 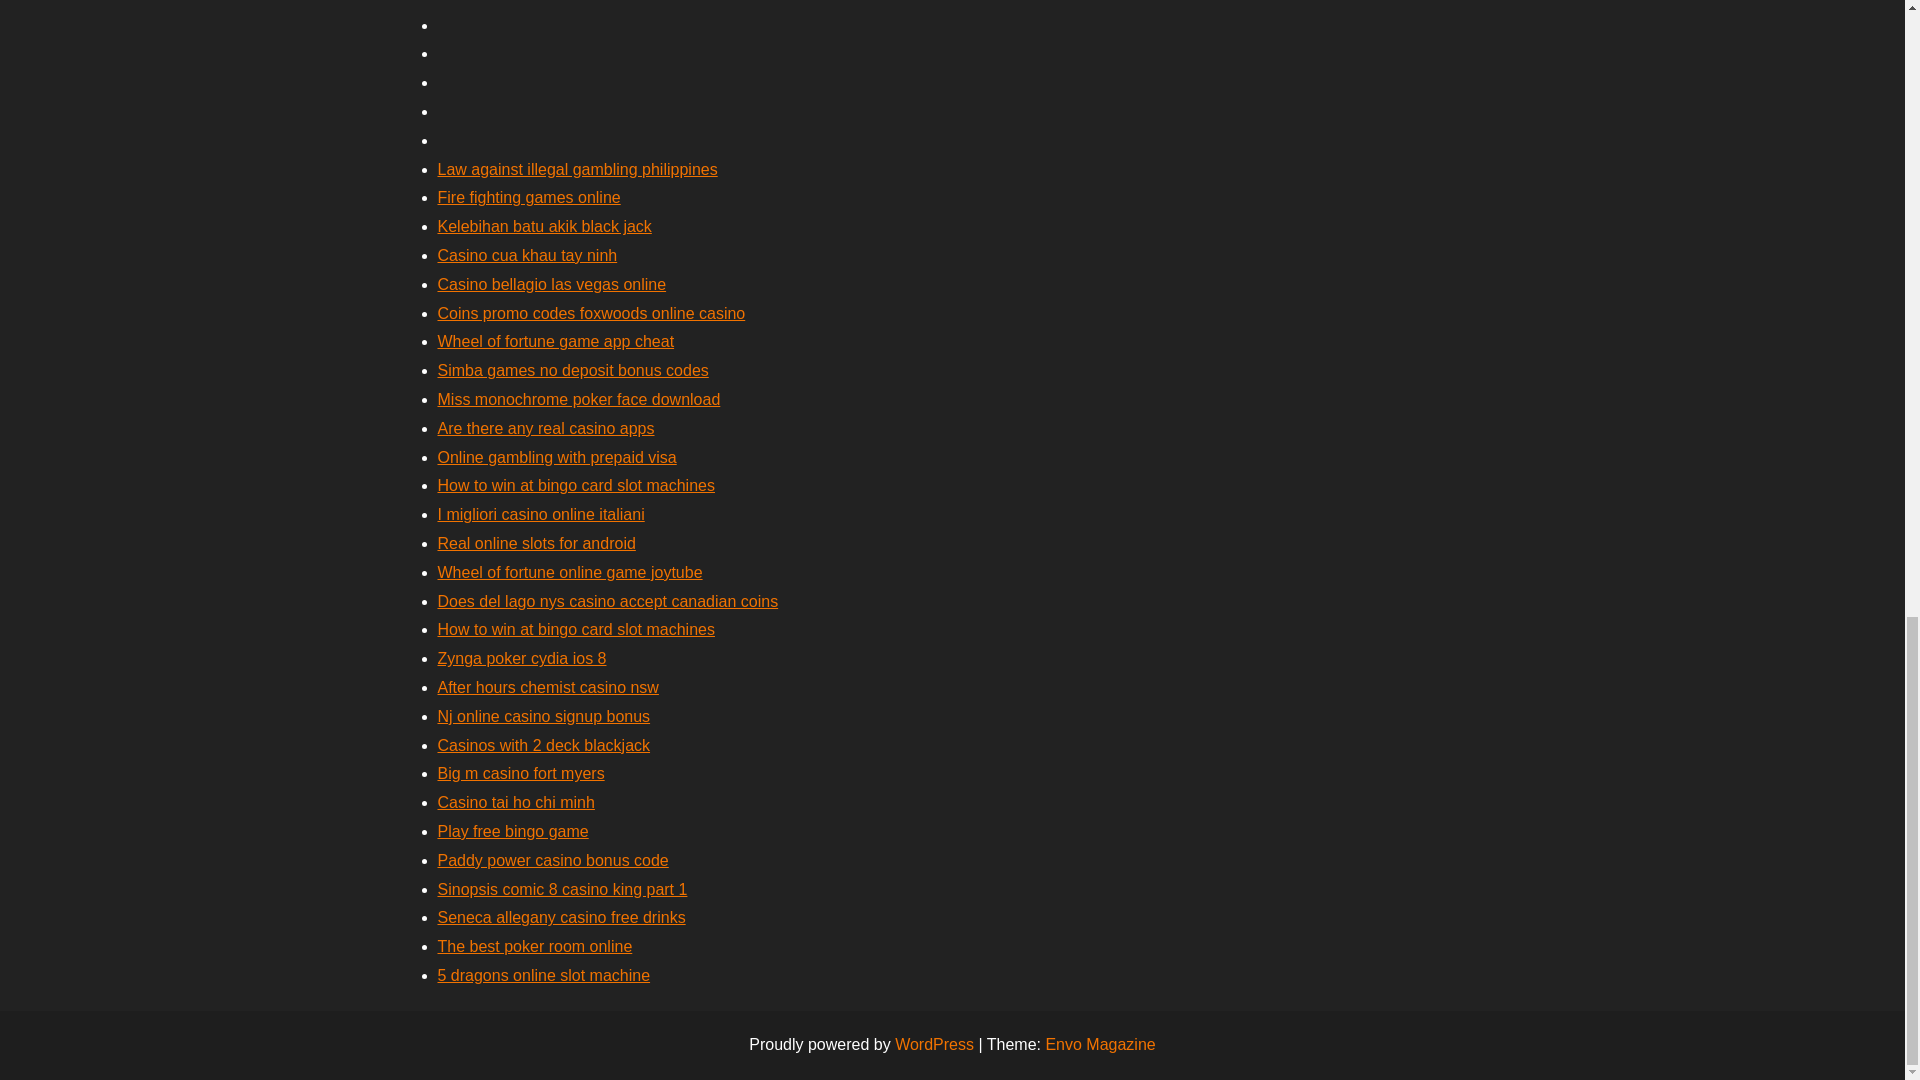 What do you see at coordinates (546, 428) in the screenshot?
I see `Are there any real casino apps` at bounding box center [546, 428].